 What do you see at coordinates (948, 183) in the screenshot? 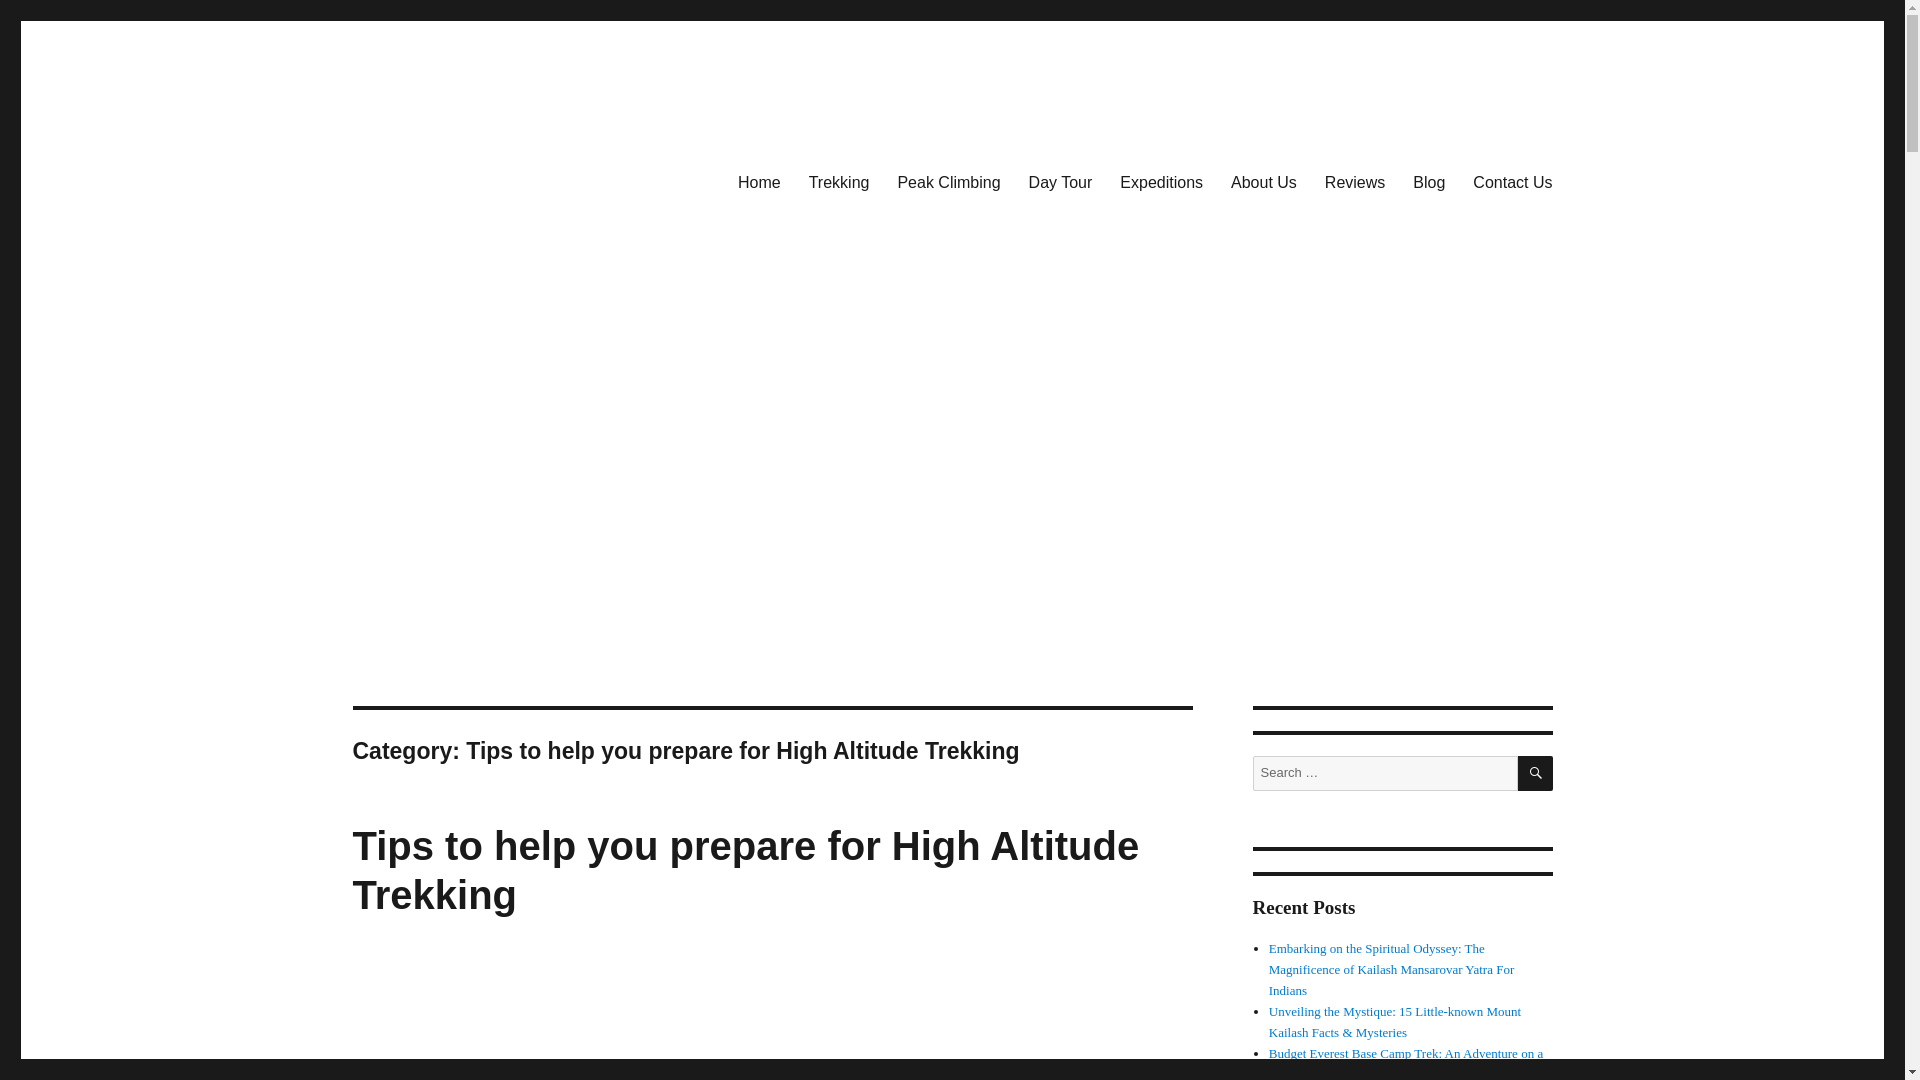
I see `Peak Climbing` at bounding box center [948, 183].